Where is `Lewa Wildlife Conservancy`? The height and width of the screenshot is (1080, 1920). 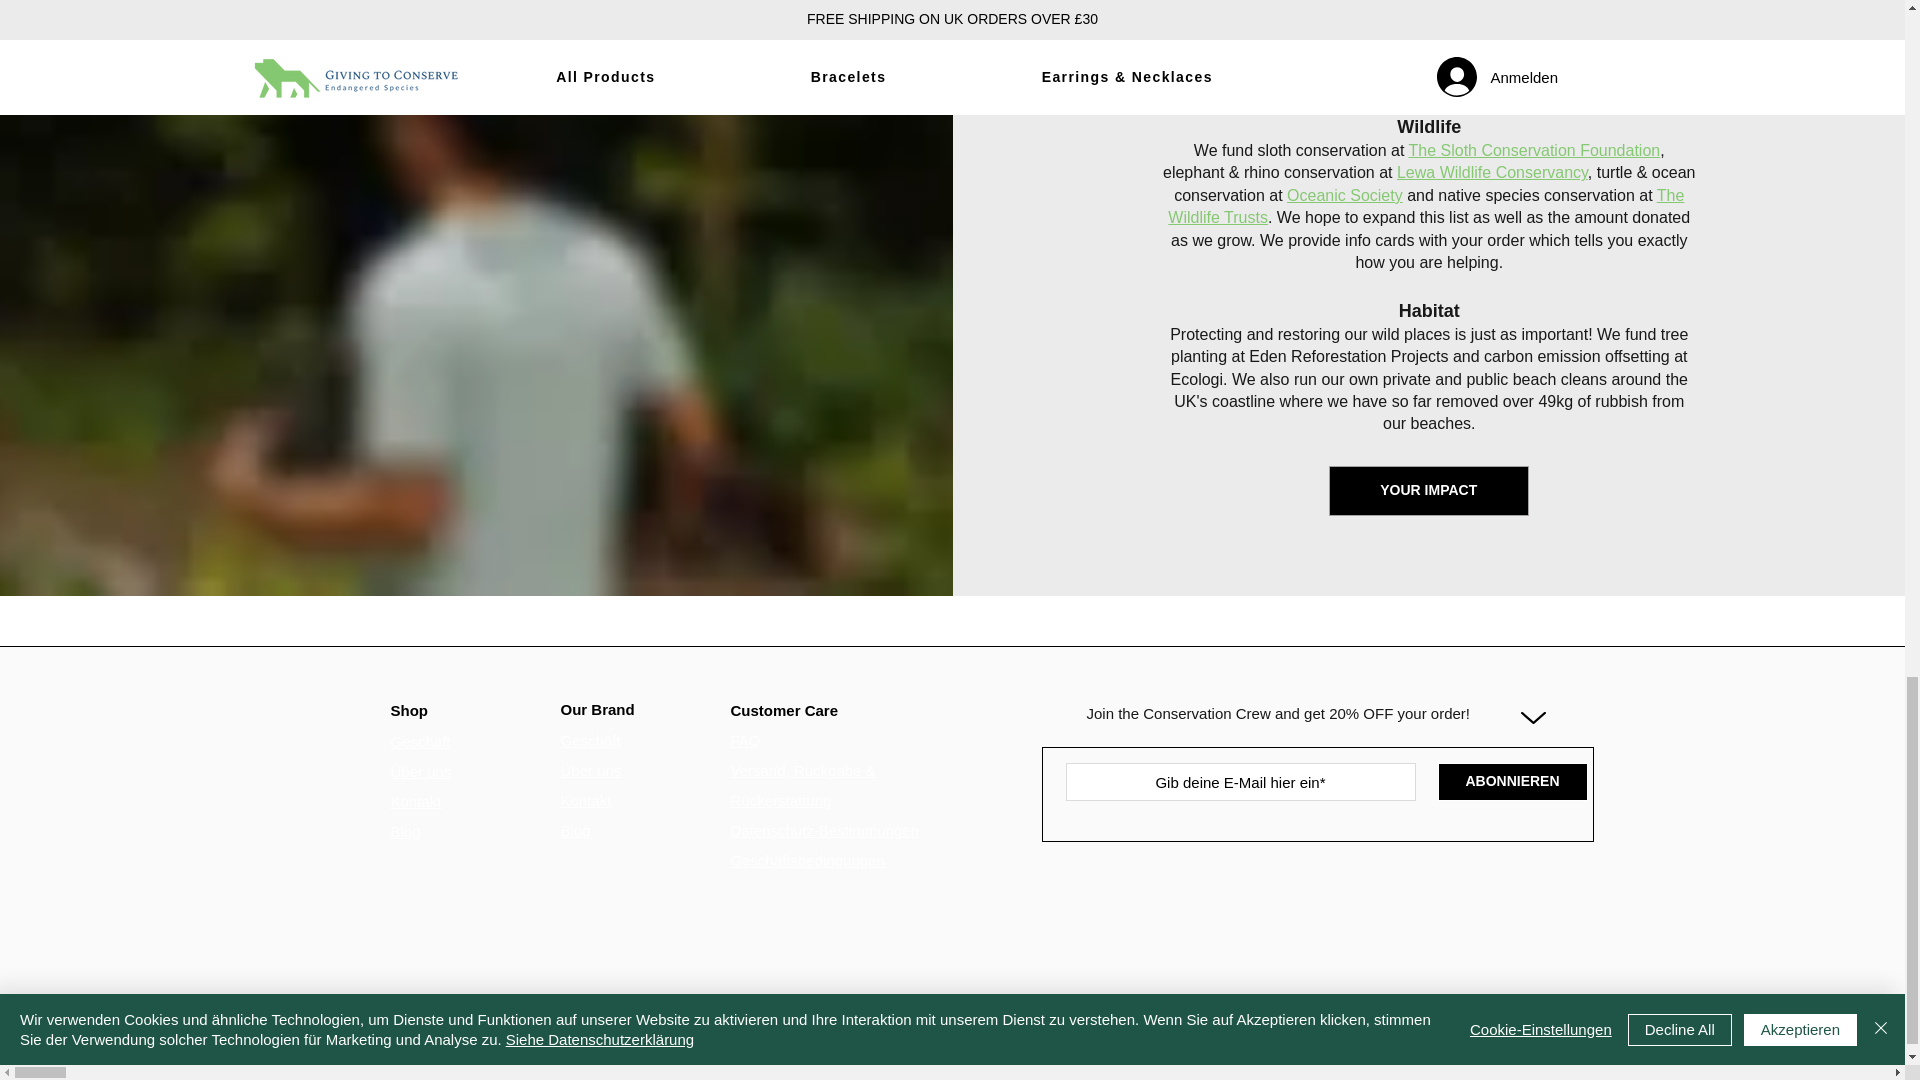
Lewa Wildlife Conservancy is located at coordinates (1492, 172).